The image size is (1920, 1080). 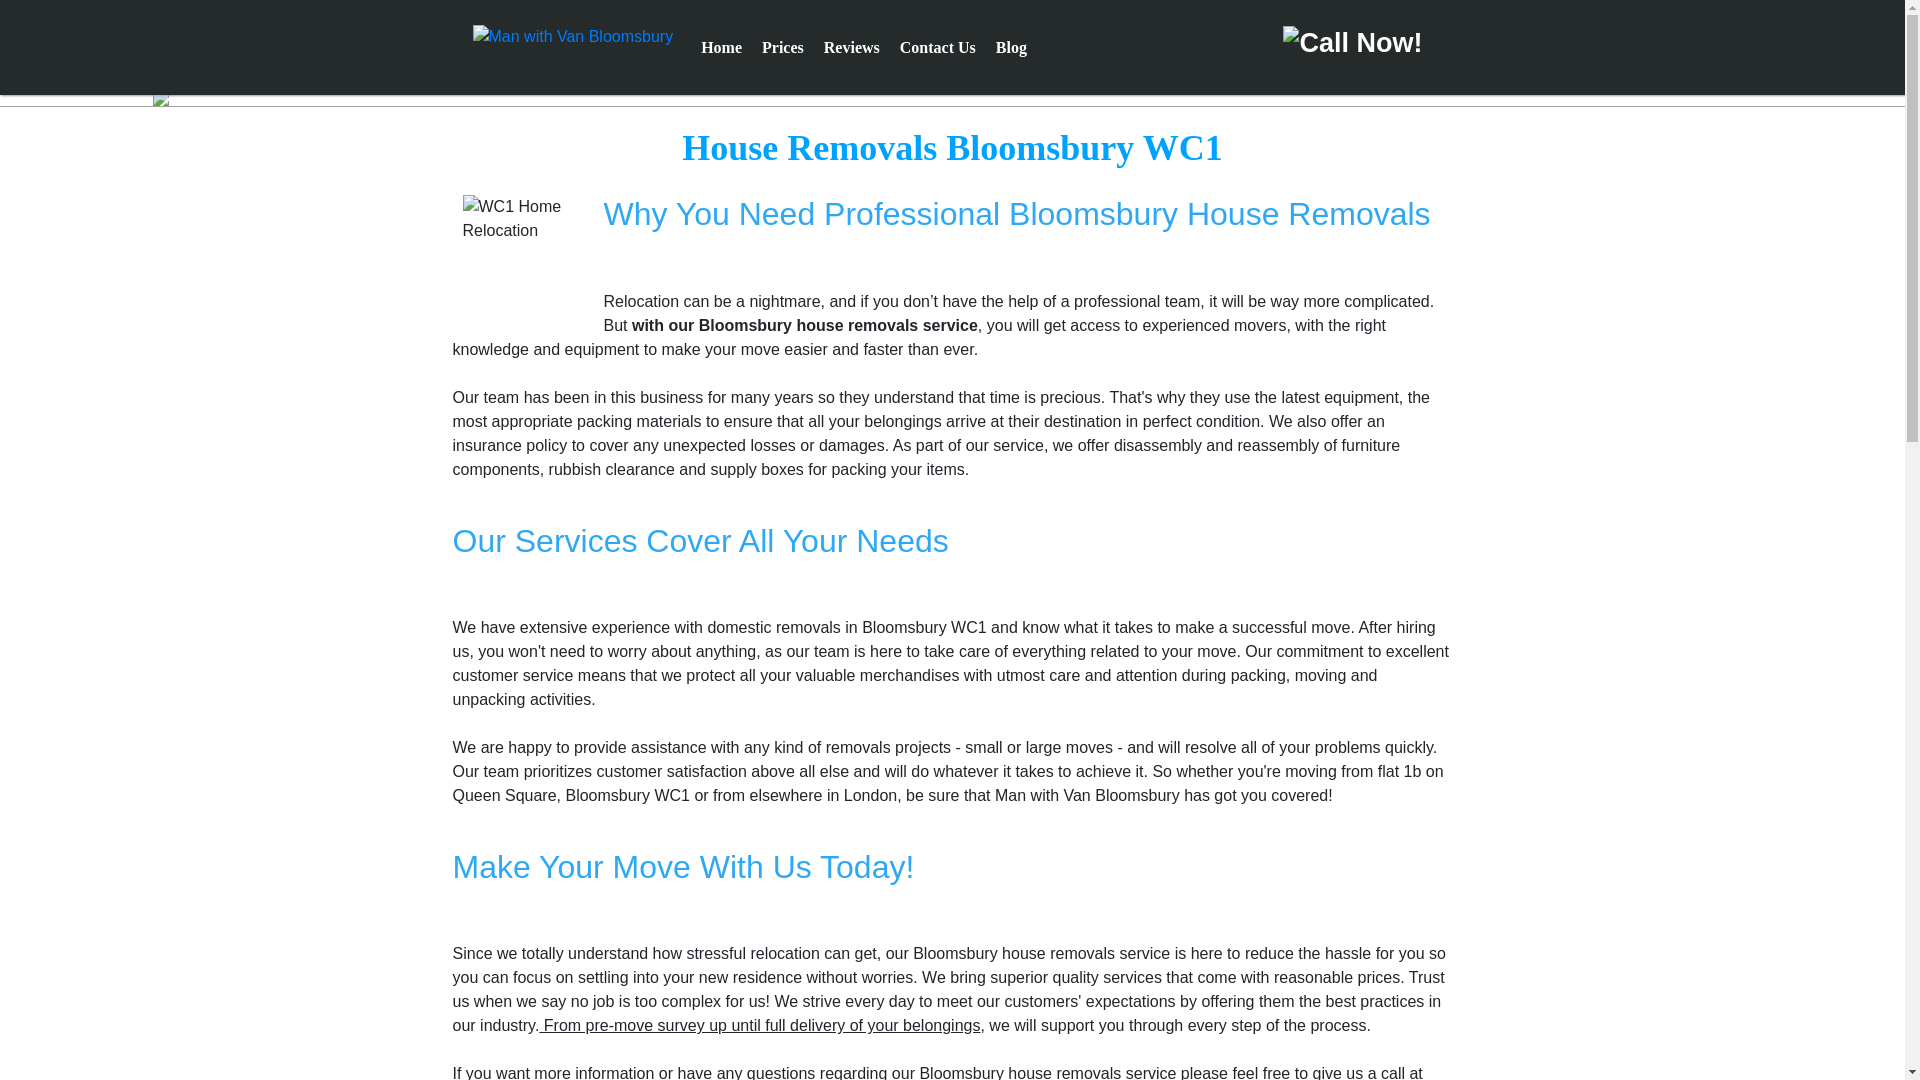 I want to click on 1, so click(x=946, y=96).